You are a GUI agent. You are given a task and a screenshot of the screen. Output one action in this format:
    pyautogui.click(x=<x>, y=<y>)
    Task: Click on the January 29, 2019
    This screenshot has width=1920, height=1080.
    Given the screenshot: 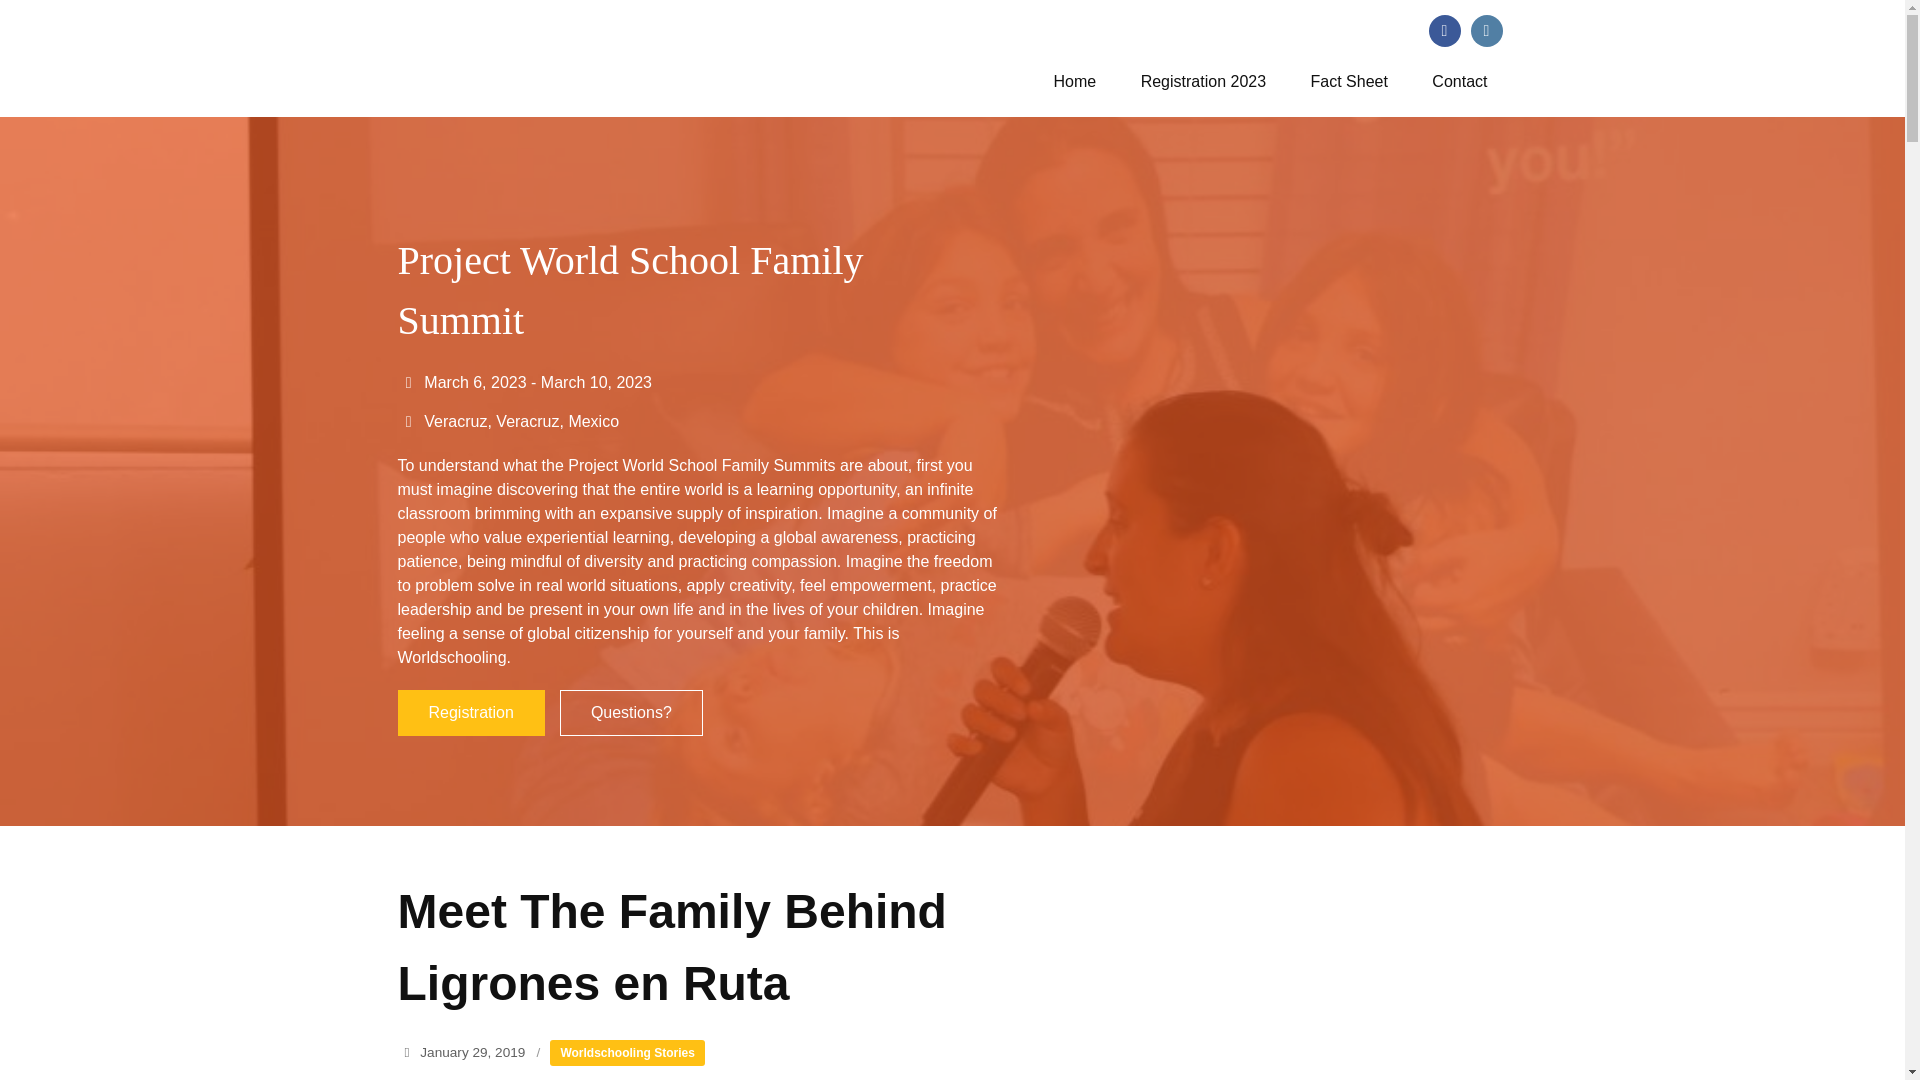 What is the action you would take?
    pyautogui.click(x=472, y=1052)
    